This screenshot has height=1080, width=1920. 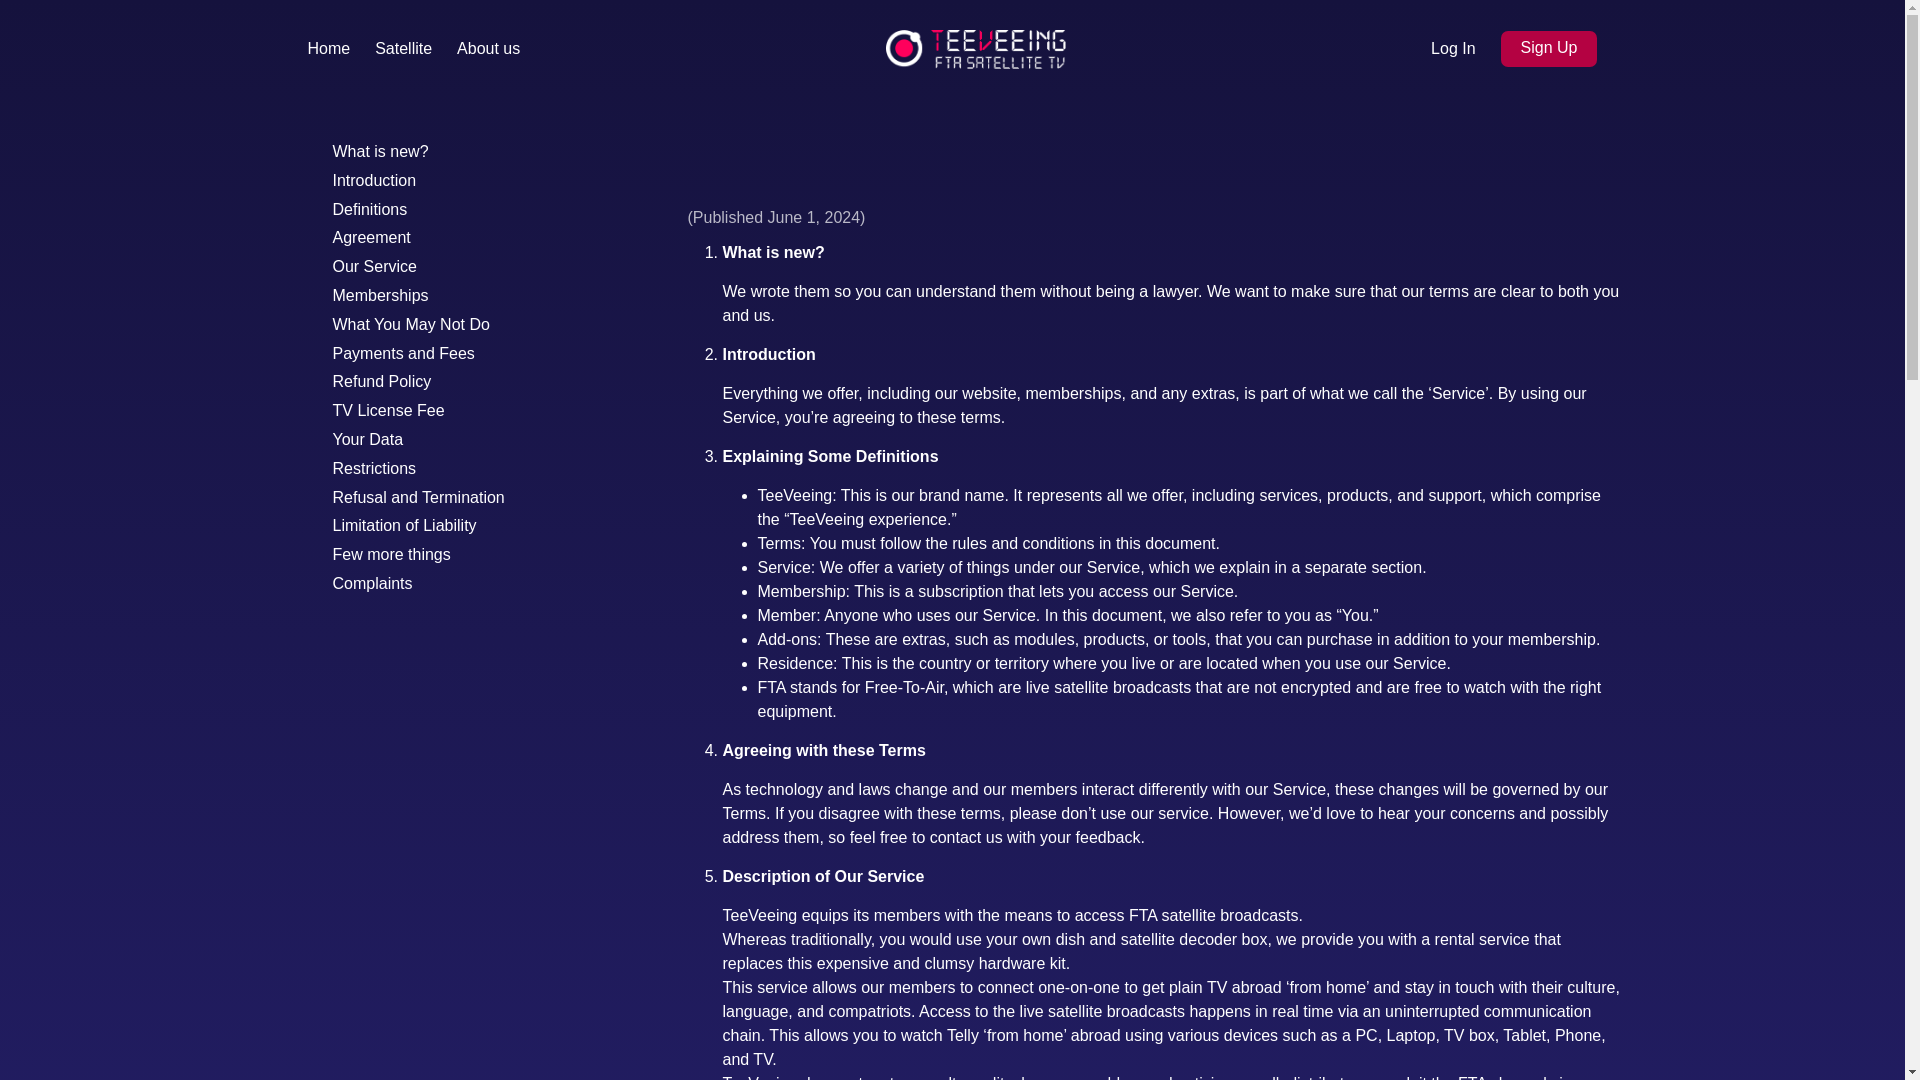 I want to click on What You May Not Do, so click(x=410, y=324).